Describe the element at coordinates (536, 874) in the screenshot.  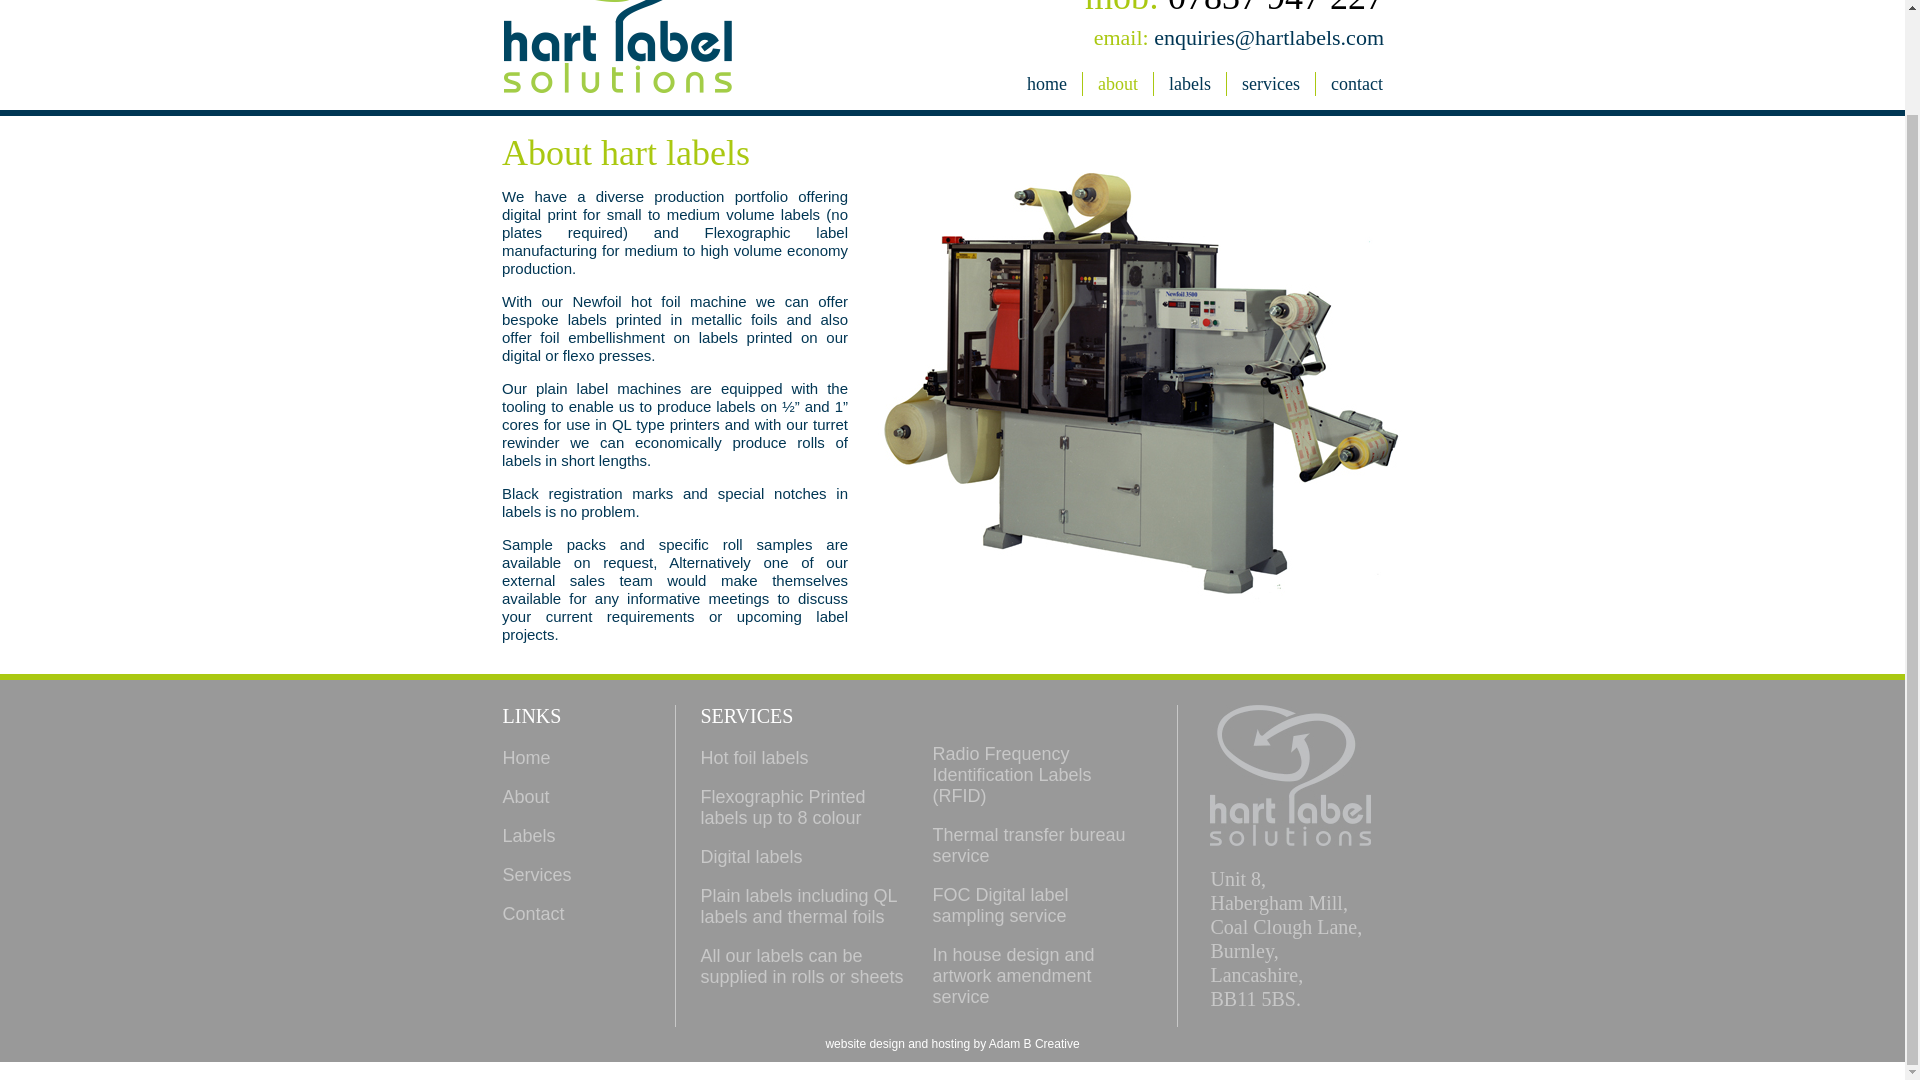
I see `Services` at that location.